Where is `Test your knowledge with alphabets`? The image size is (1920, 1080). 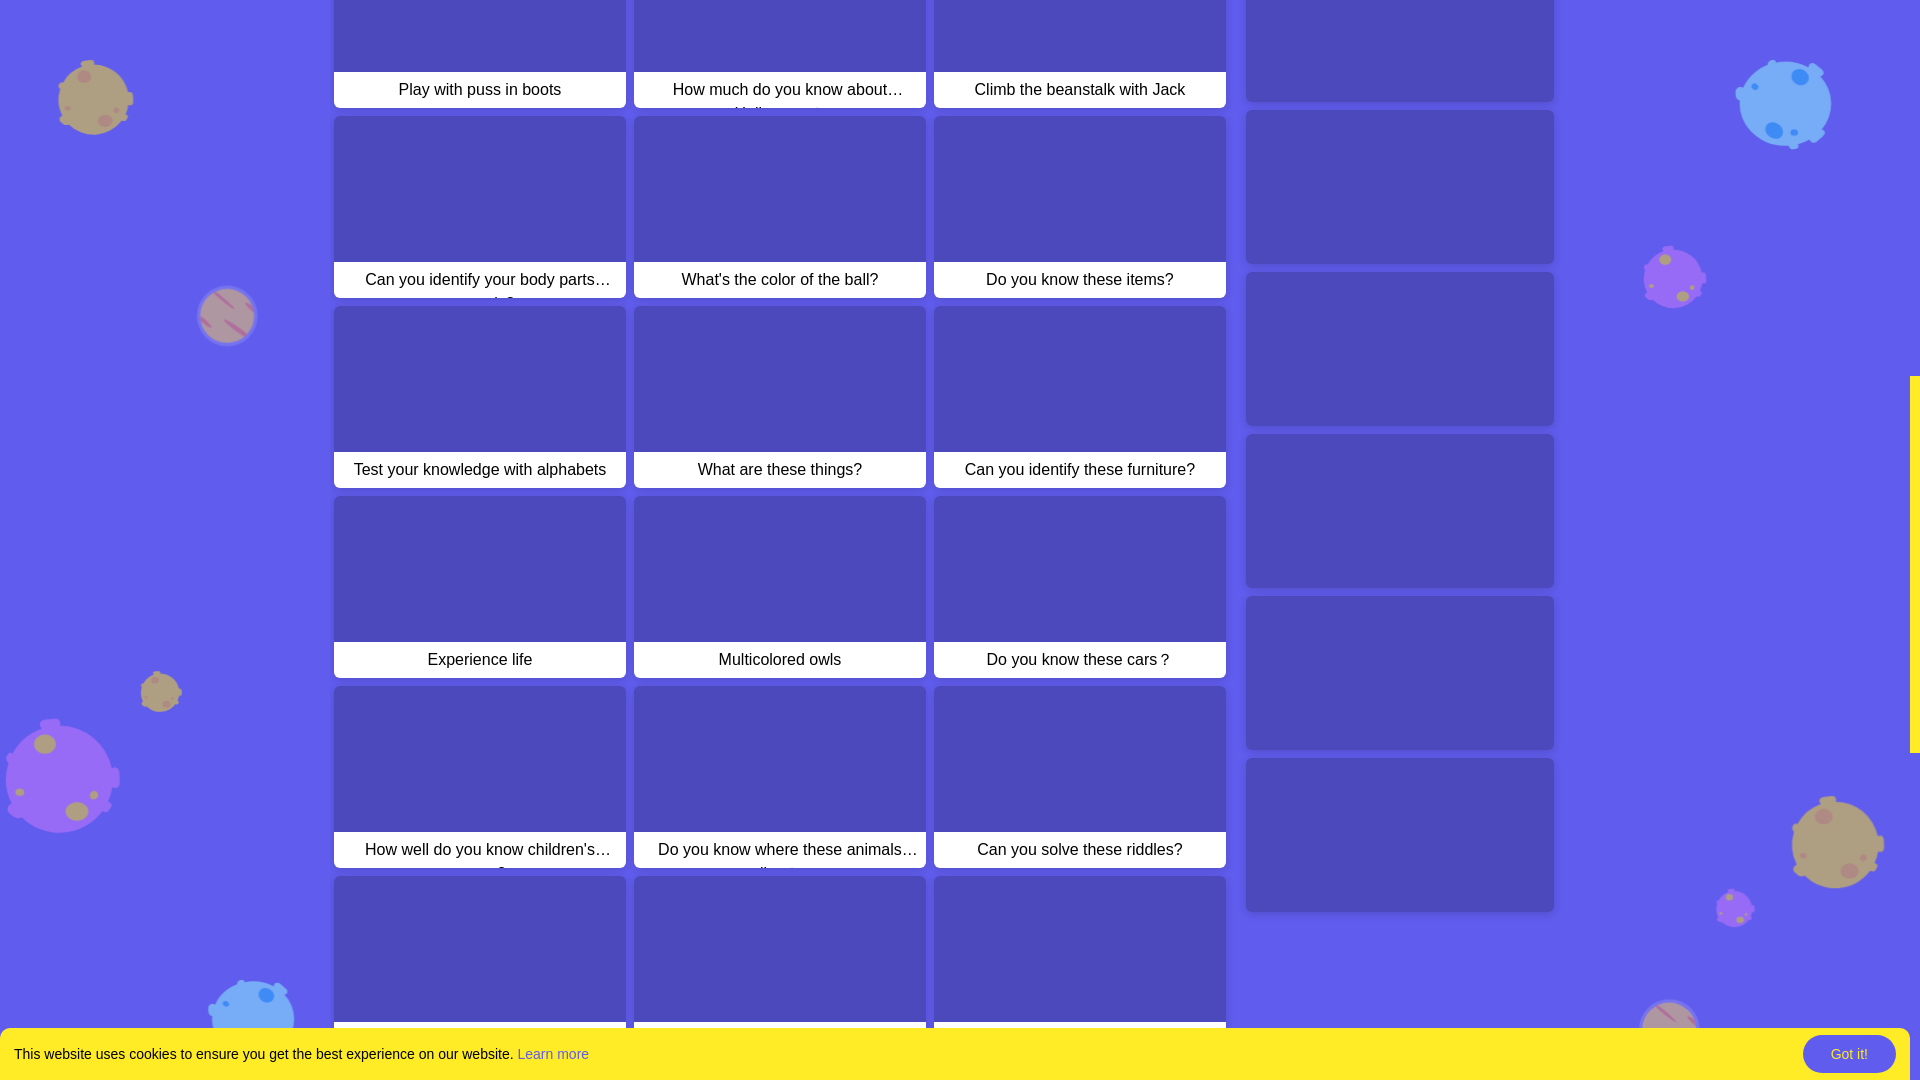 Test your knowledge with alphabets is located at coordinates (480, 396).